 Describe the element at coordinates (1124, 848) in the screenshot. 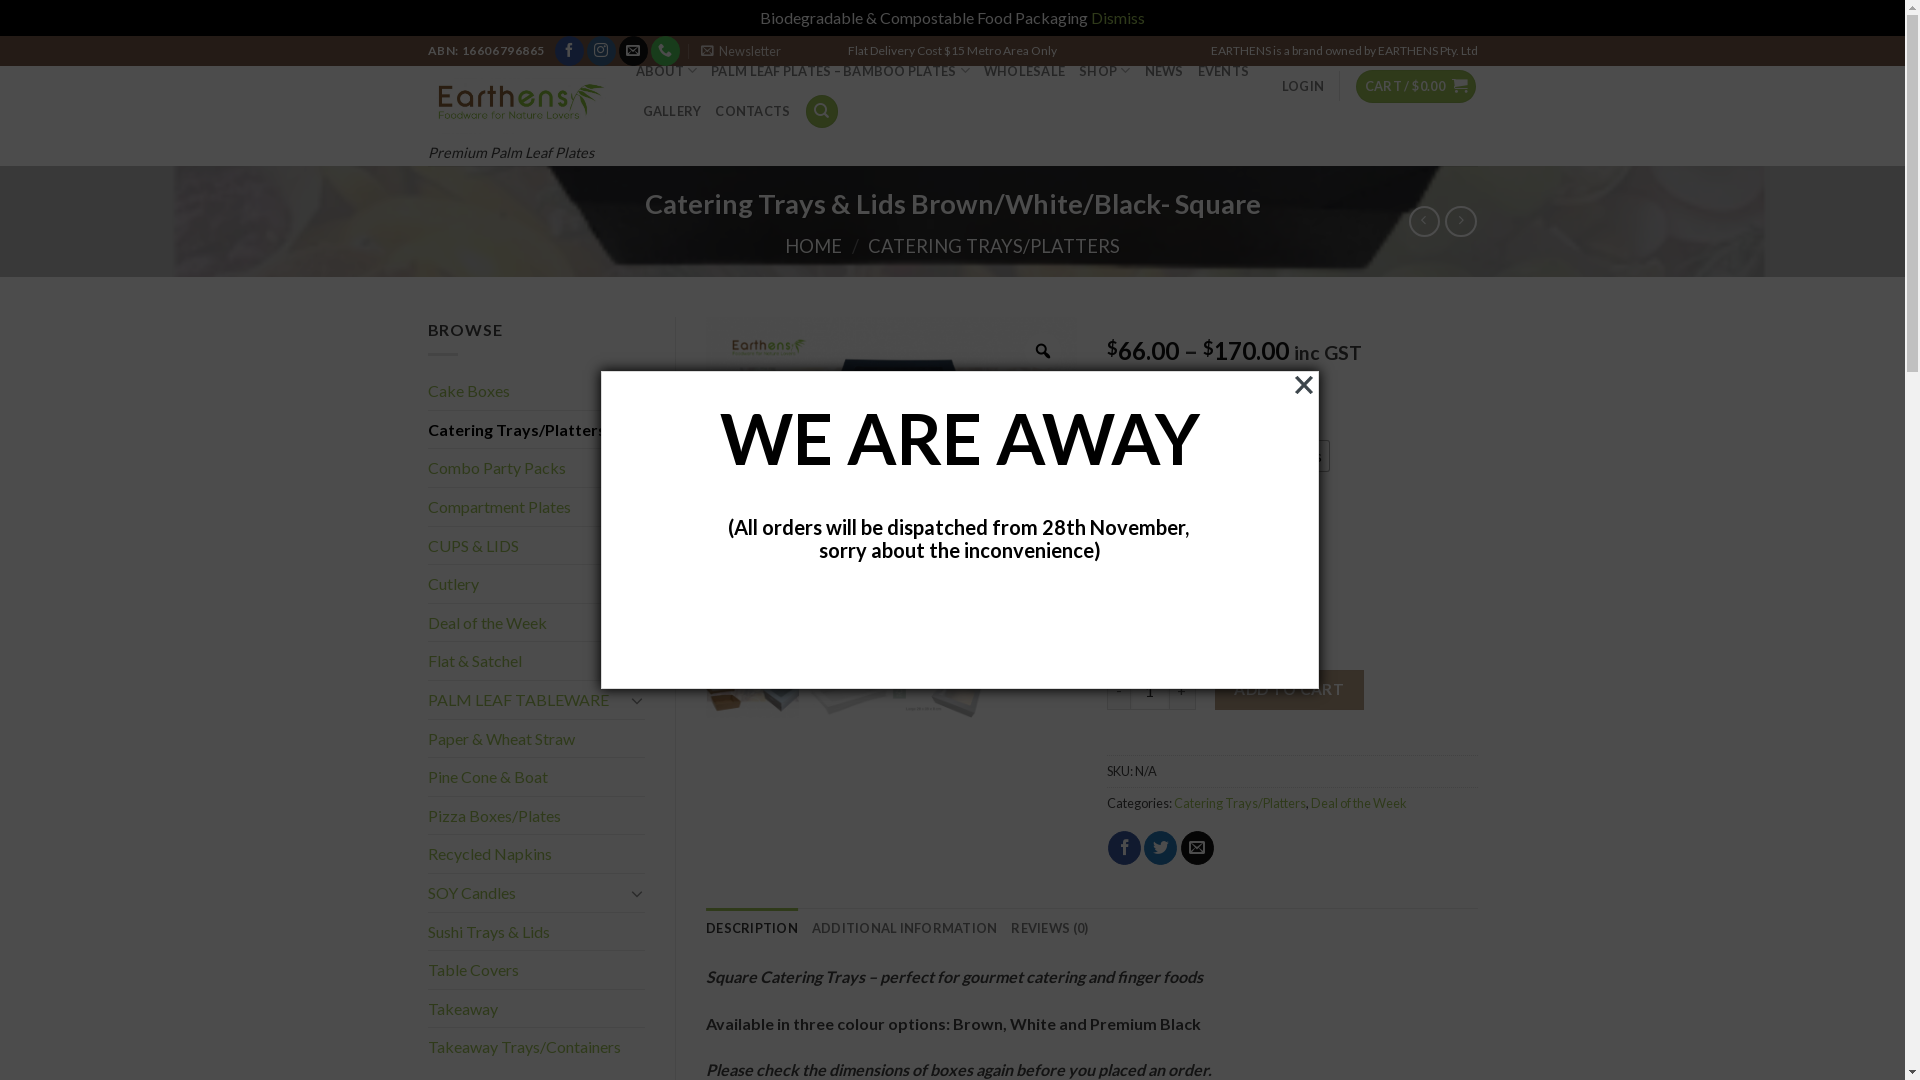

I see `Share on Facebook` at that location.